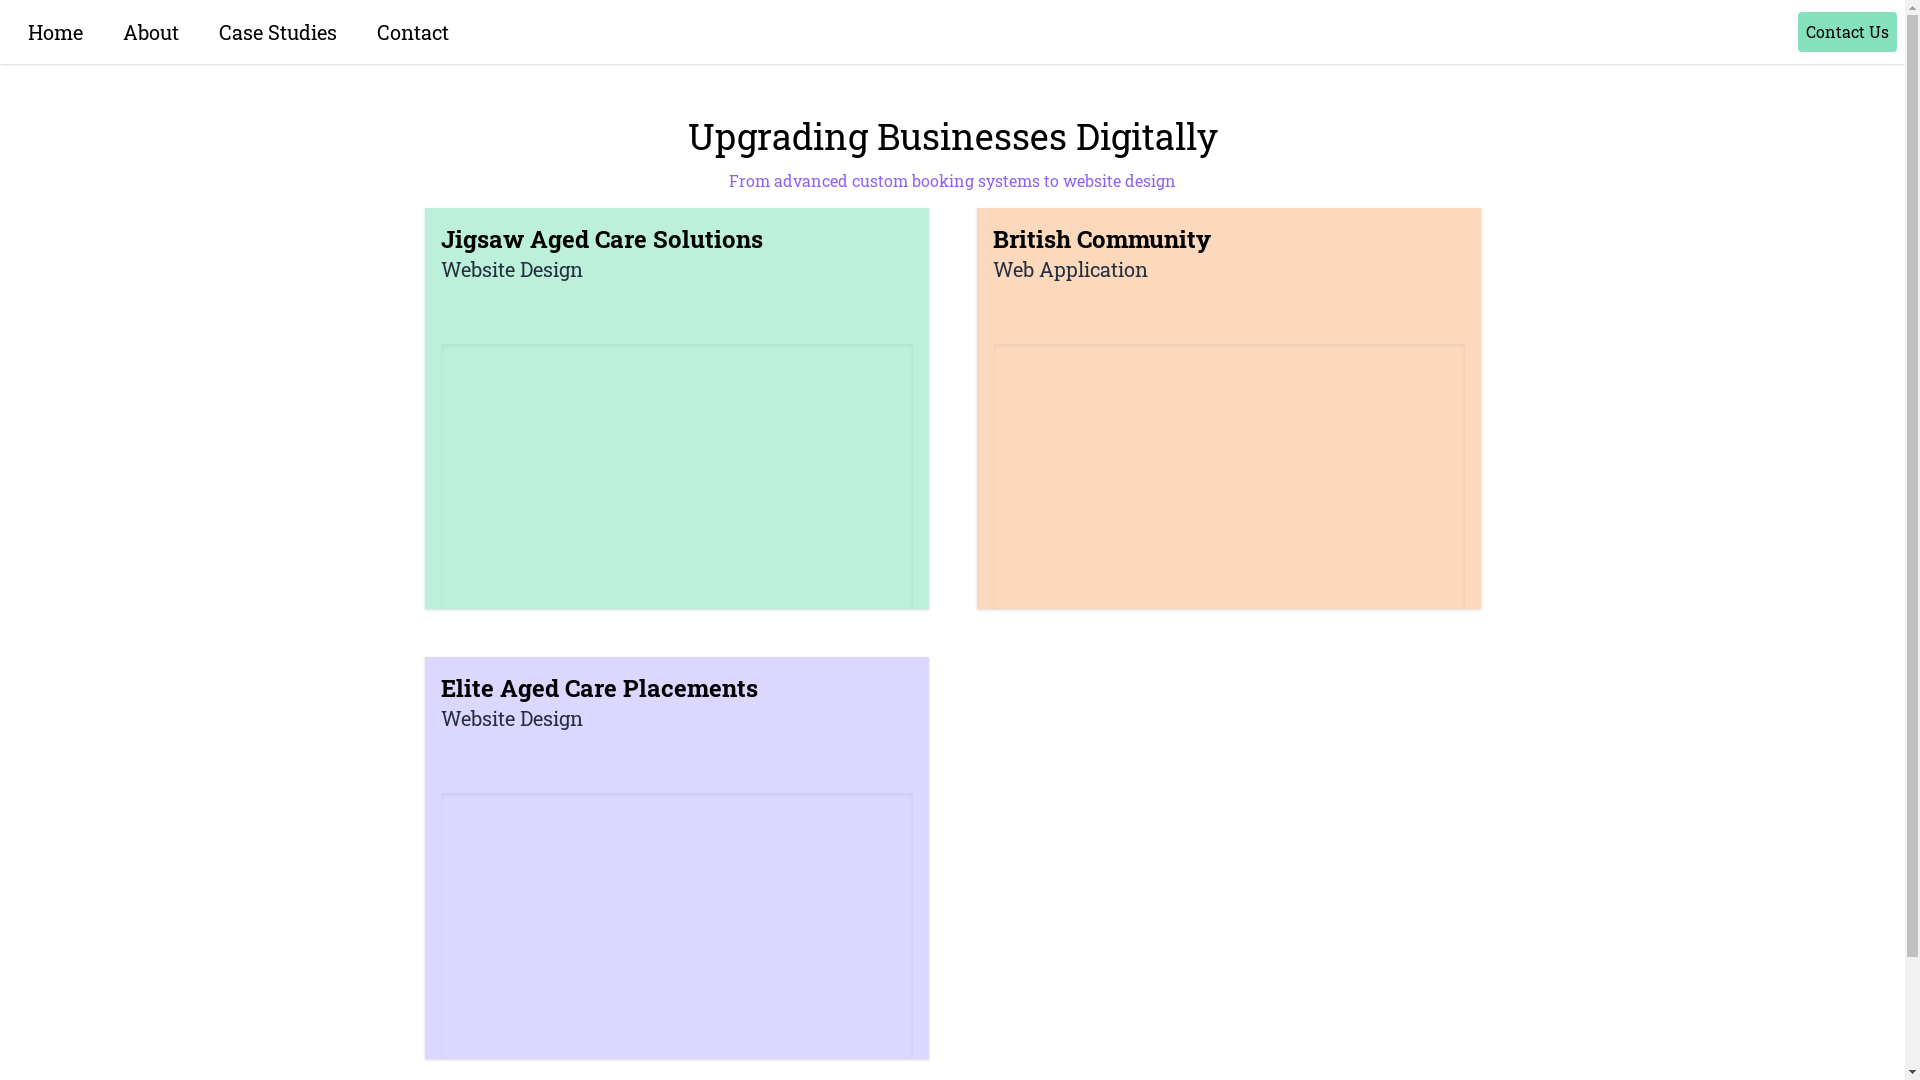  I want to click on About, so click(150, 32).